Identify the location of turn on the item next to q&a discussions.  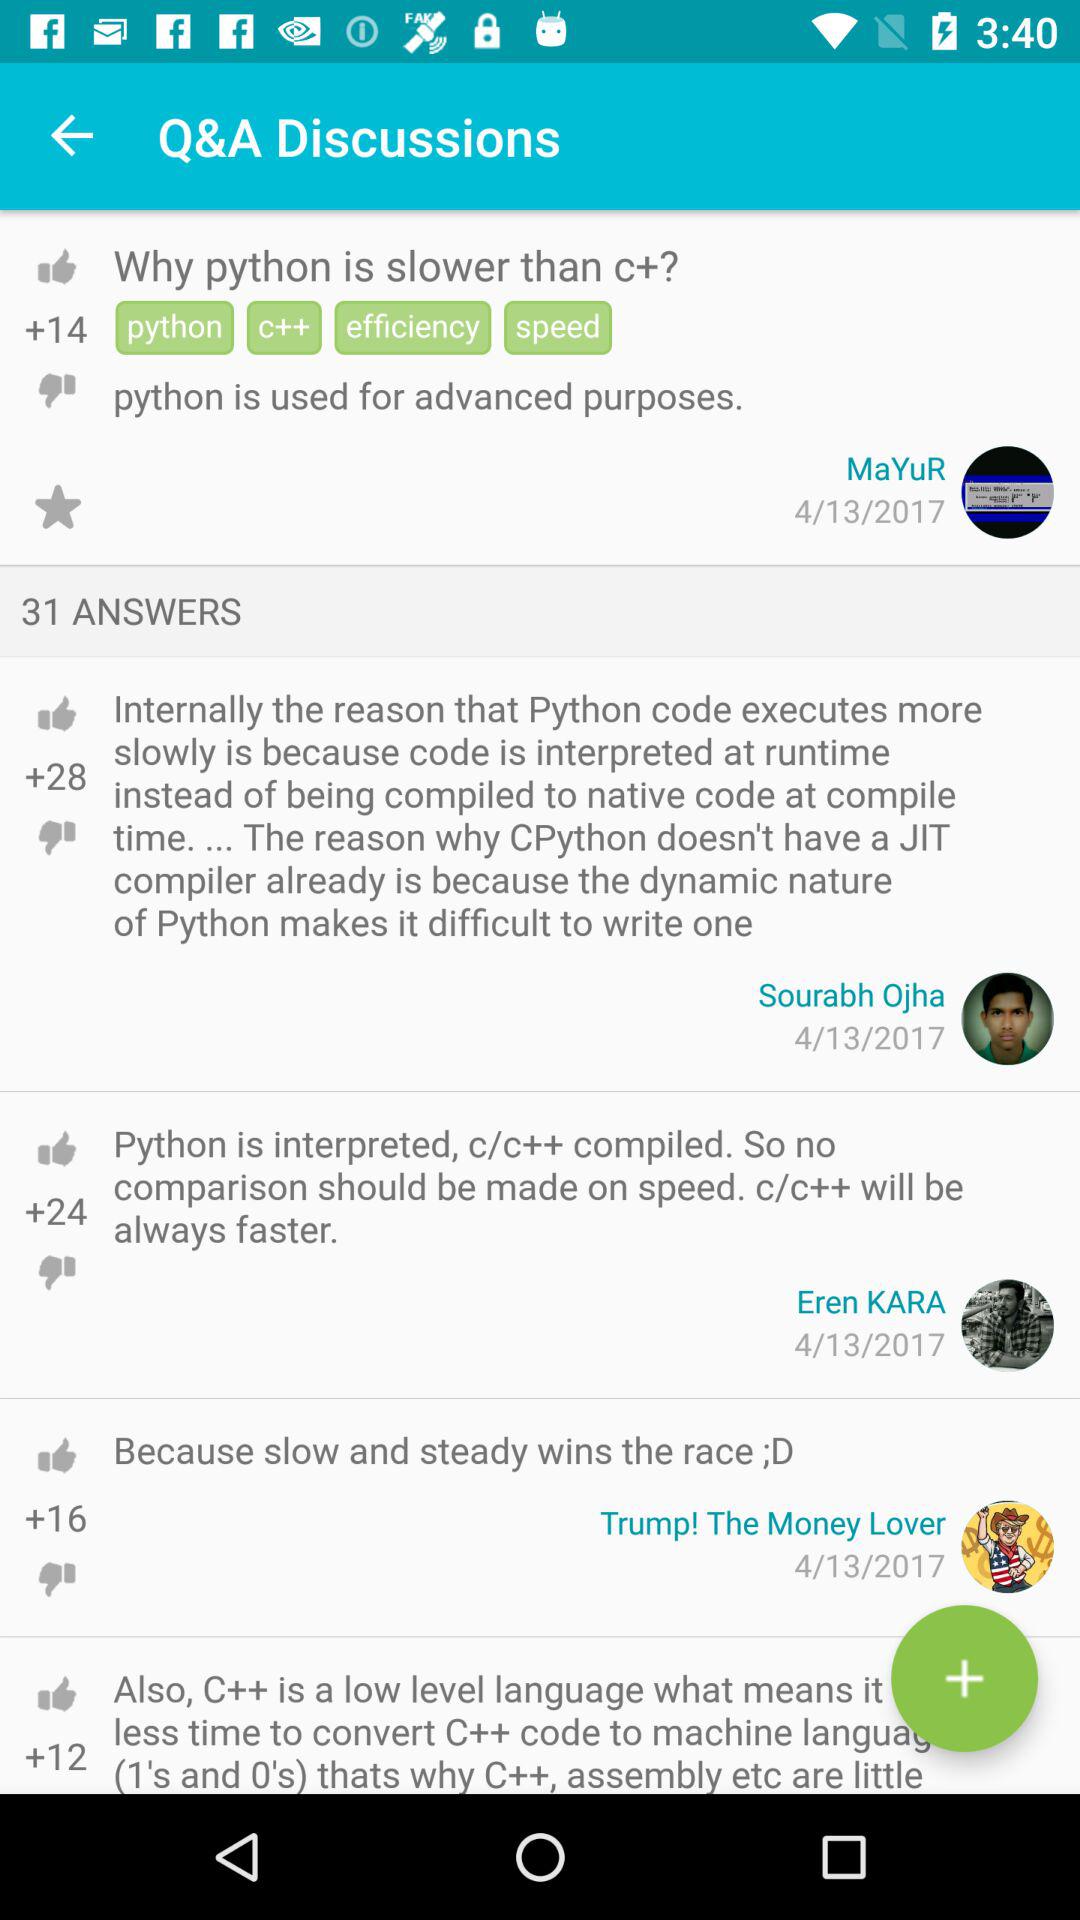
(73, 136).